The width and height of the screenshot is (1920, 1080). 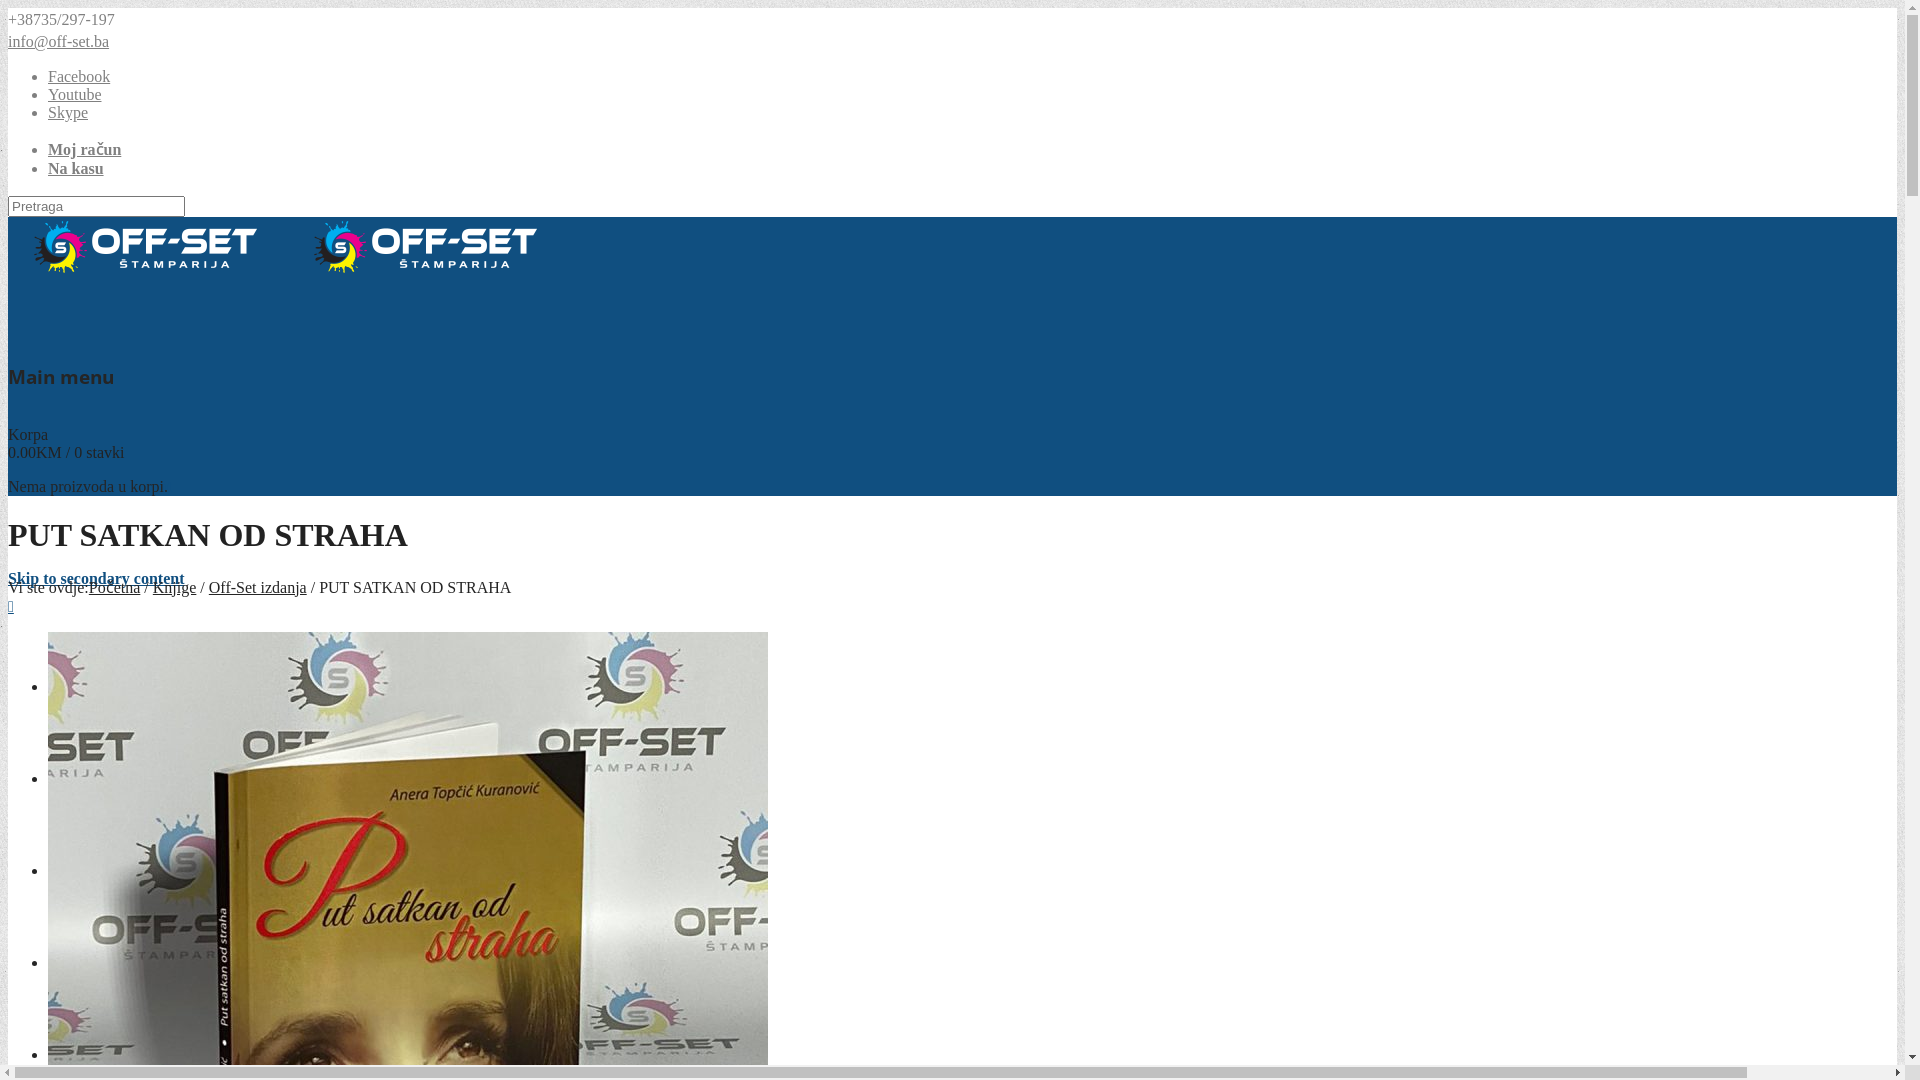 I want to click on O NAMA, so click(x=81, y=778).